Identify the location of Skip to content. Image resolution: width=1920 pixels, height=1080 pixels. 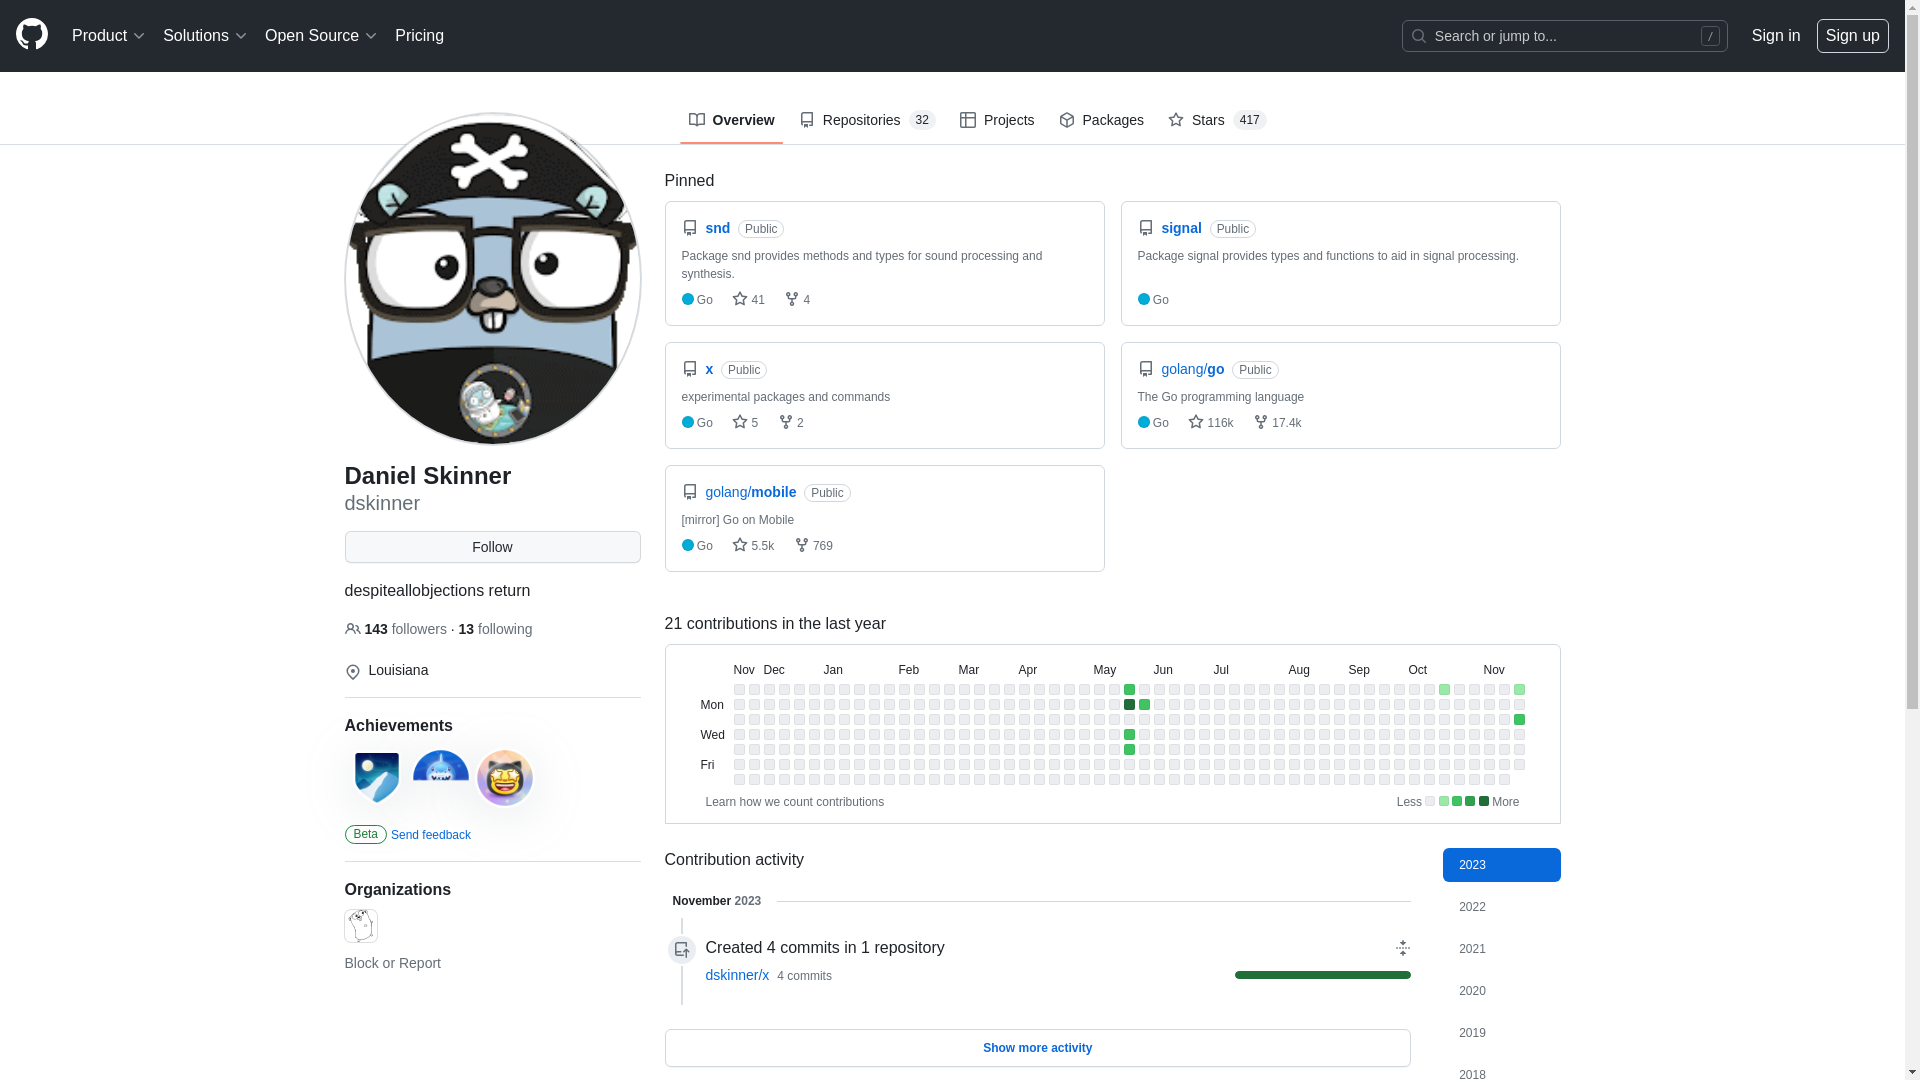
(0, 0).